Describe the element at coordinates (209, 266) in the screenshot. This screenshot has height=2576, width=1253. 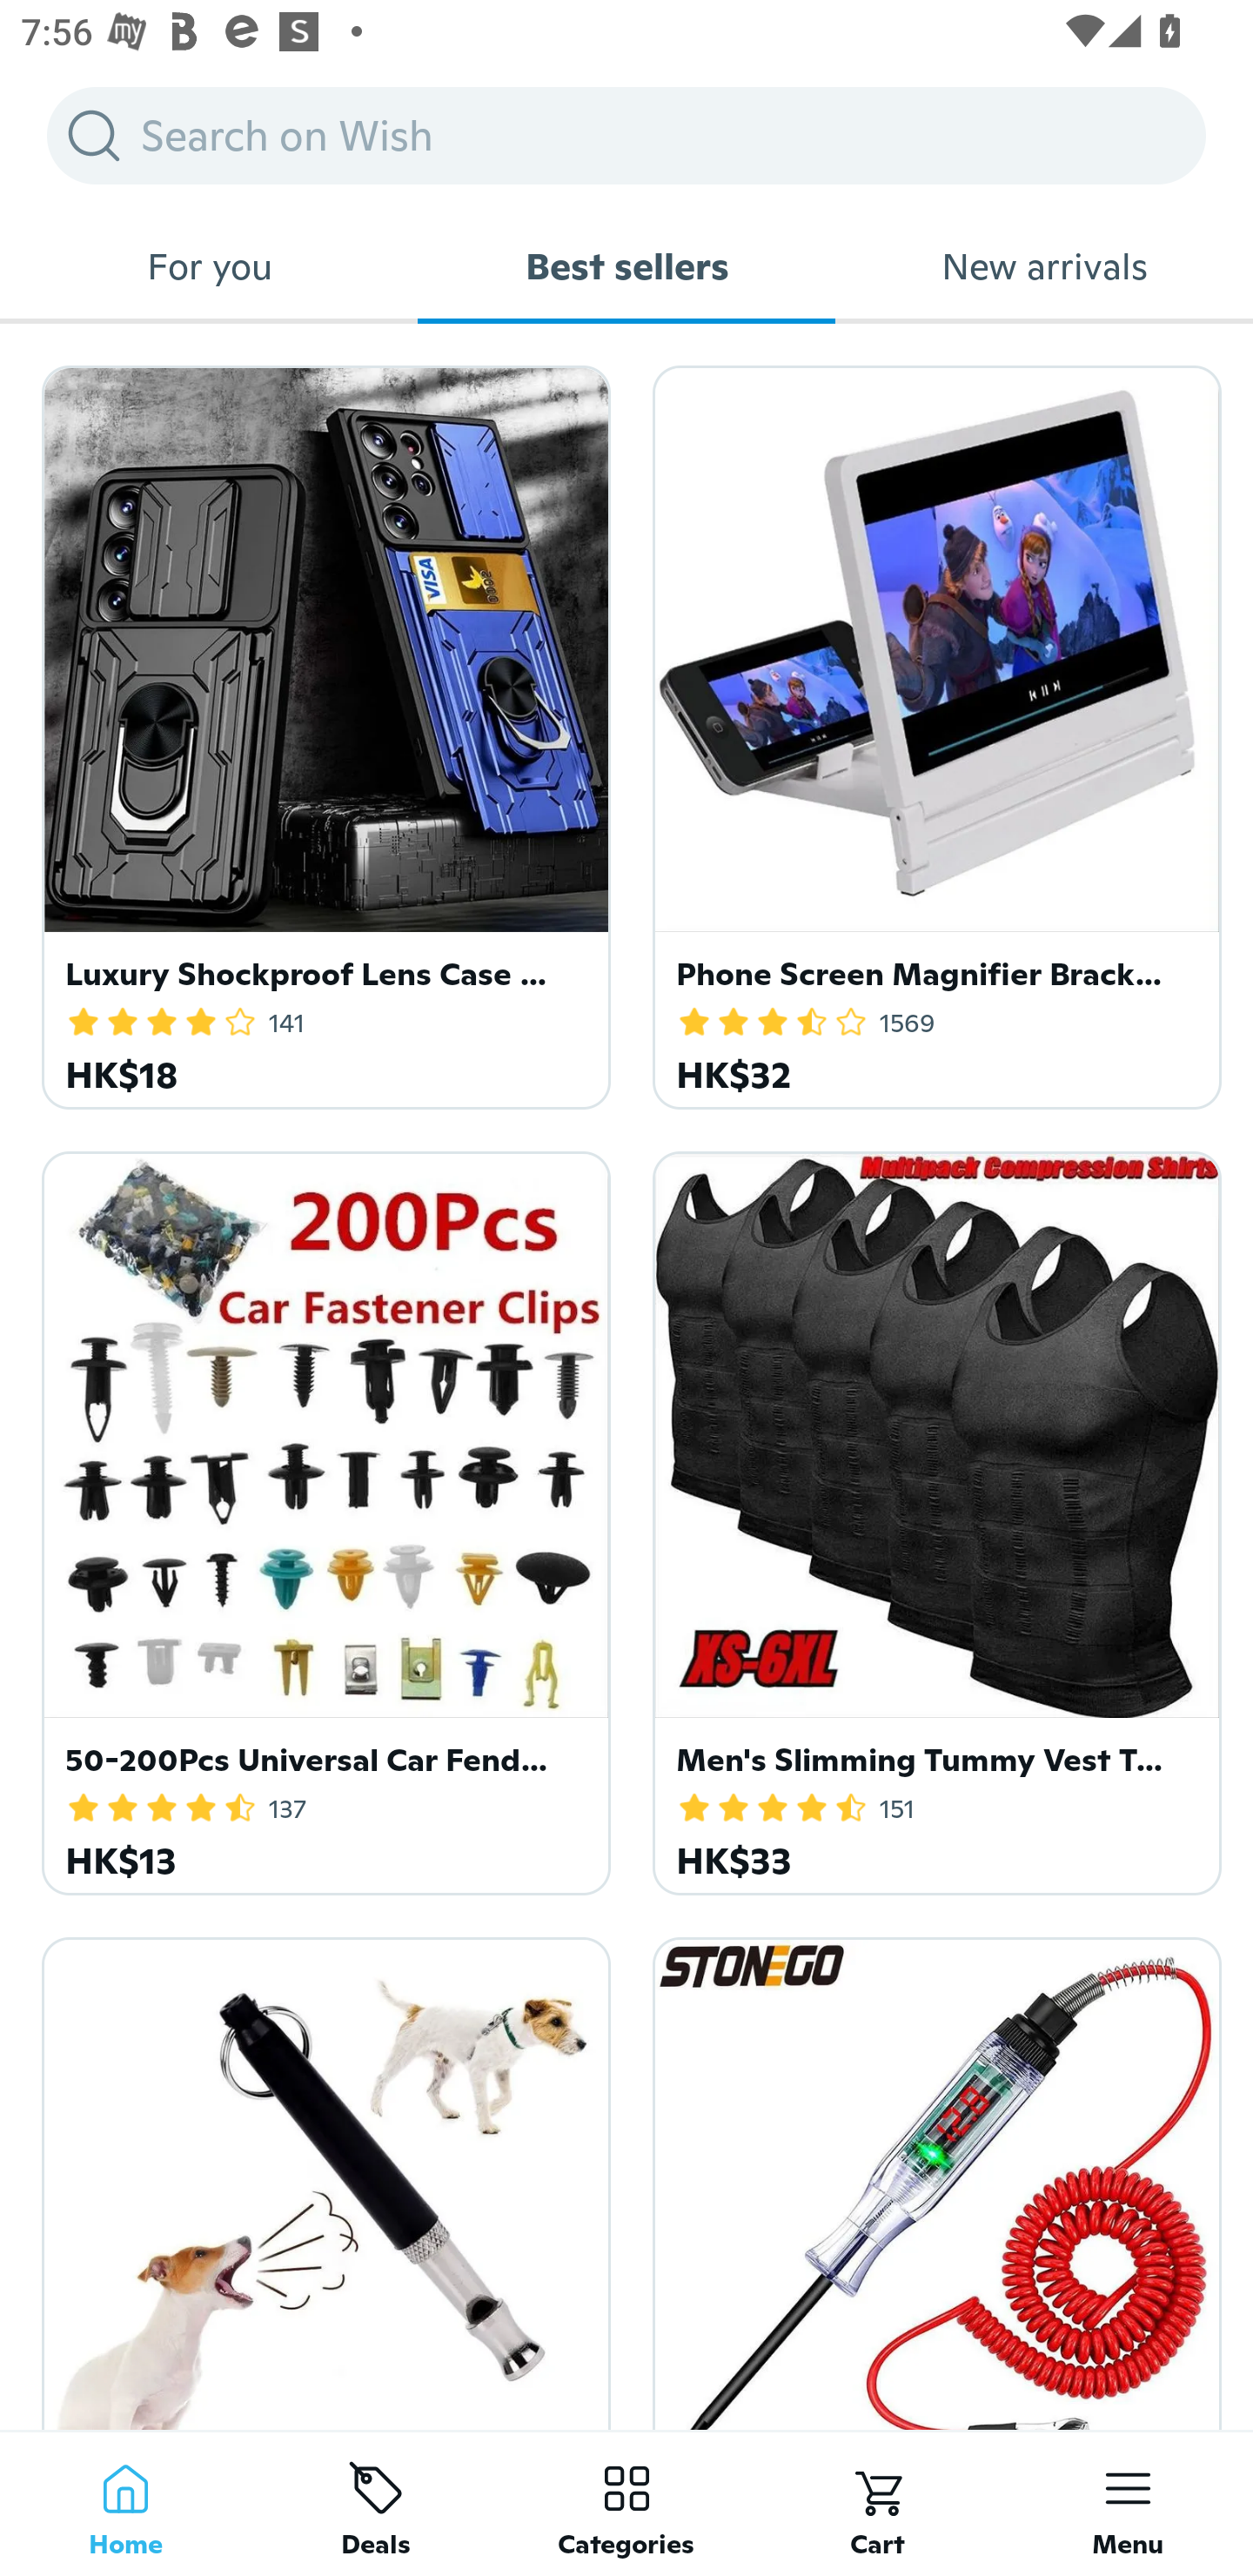
I see `For you` at that location.